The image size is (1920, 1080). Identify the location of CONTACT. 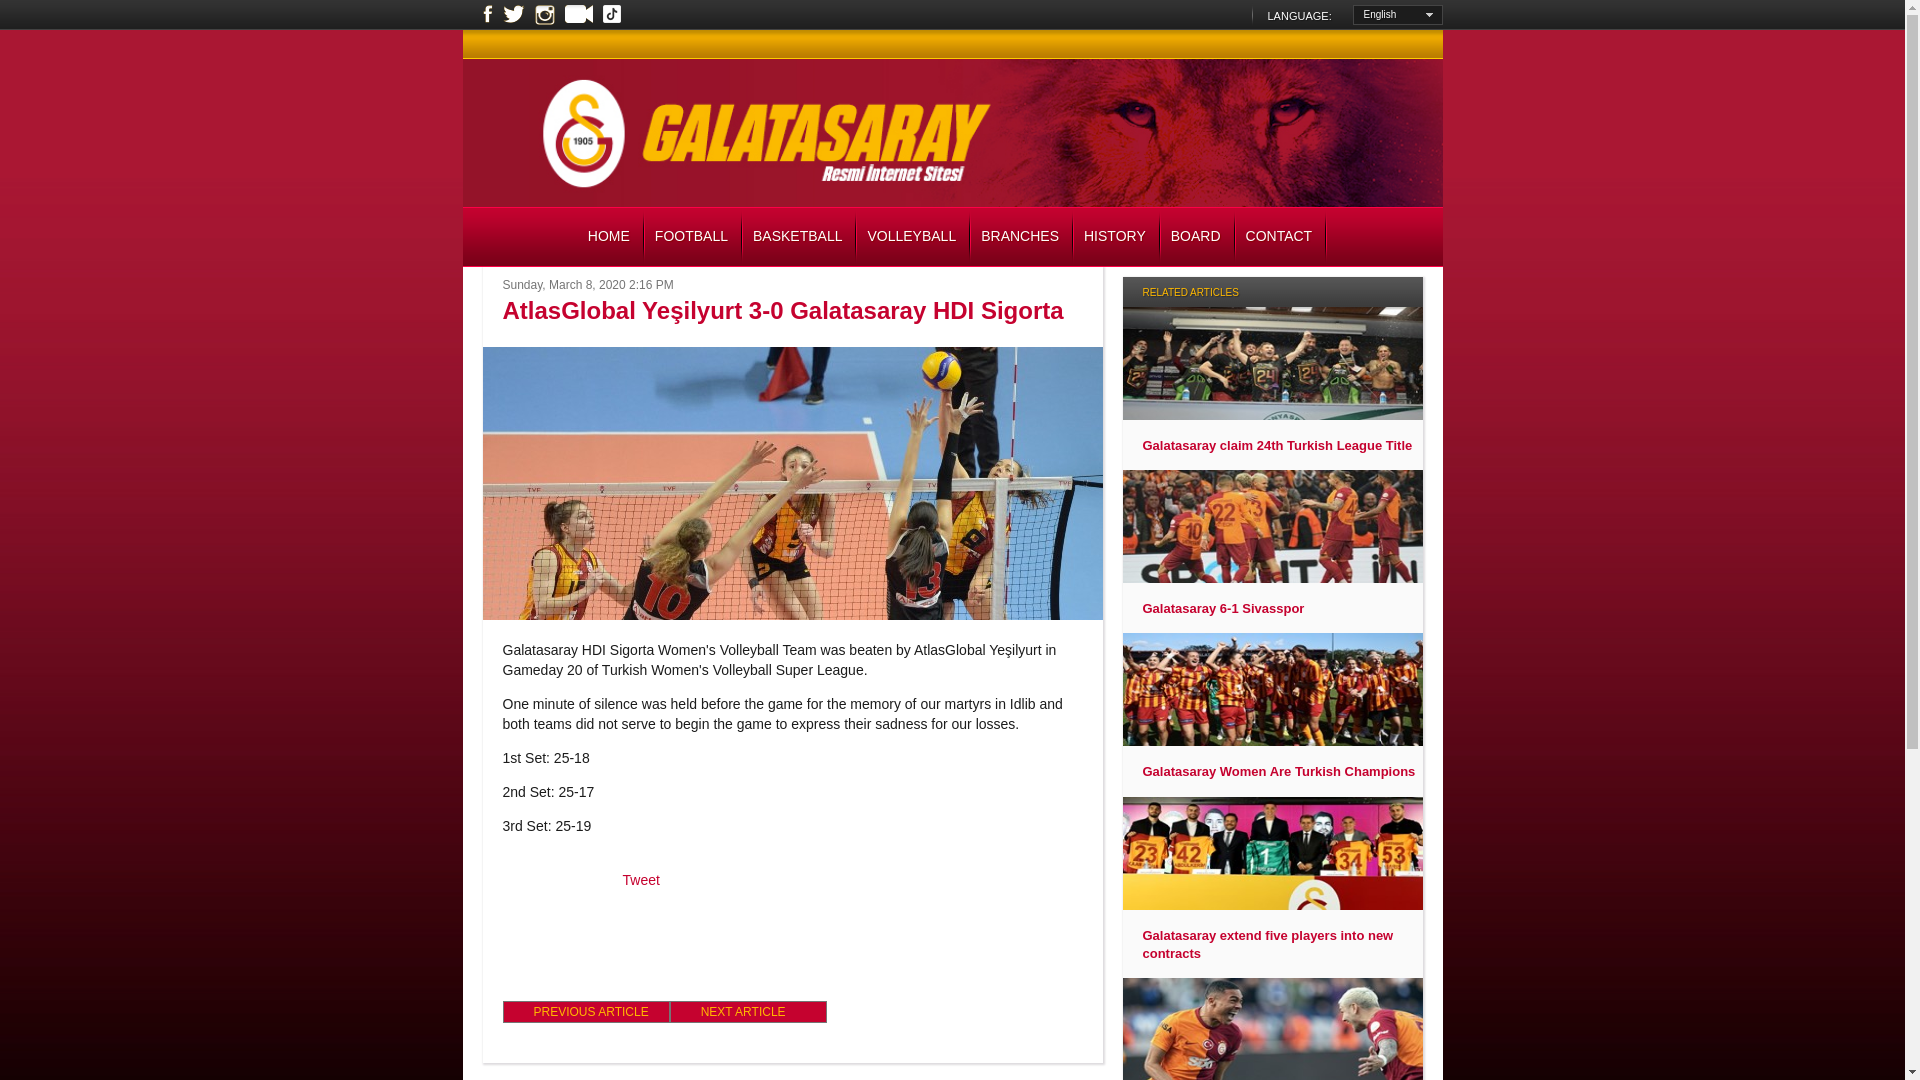
(1282, 237).